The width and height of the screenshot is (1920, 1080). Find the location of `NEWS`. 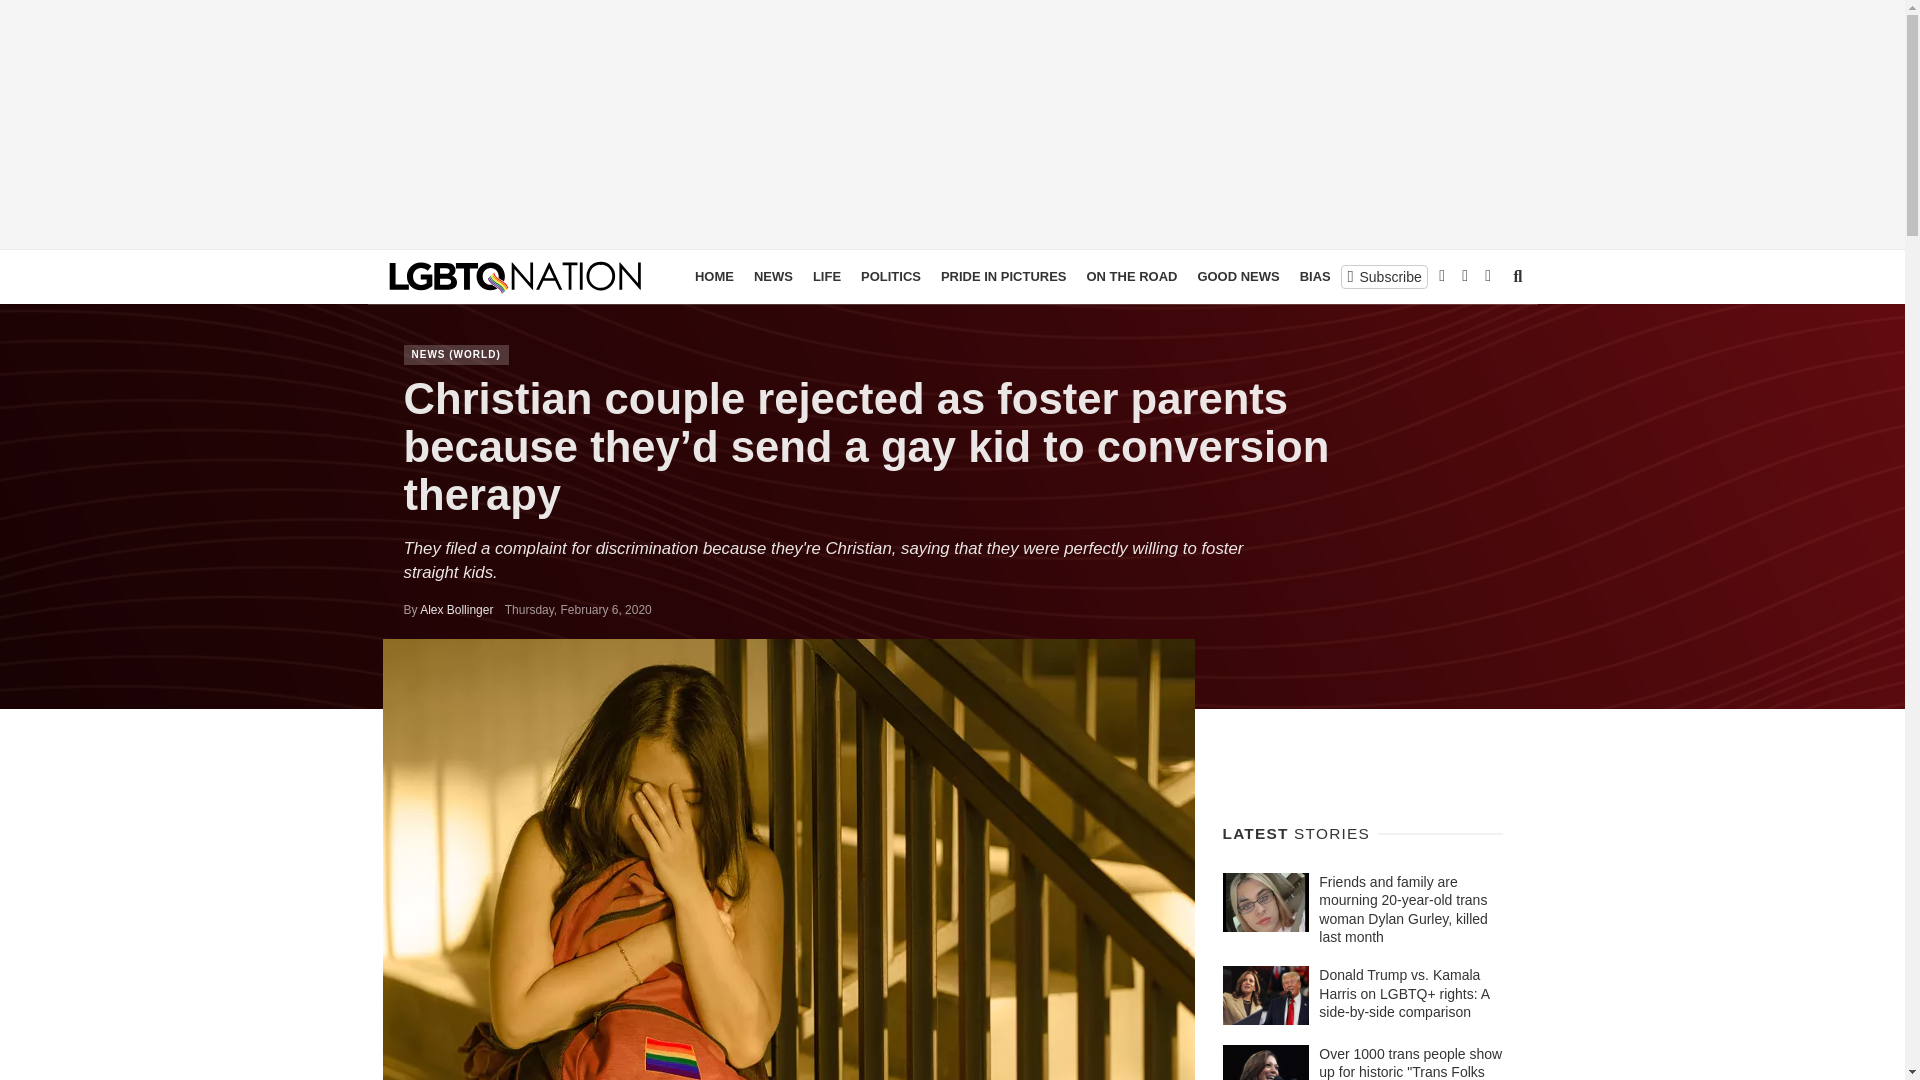

NEWS is located at coordinates (773, 276).